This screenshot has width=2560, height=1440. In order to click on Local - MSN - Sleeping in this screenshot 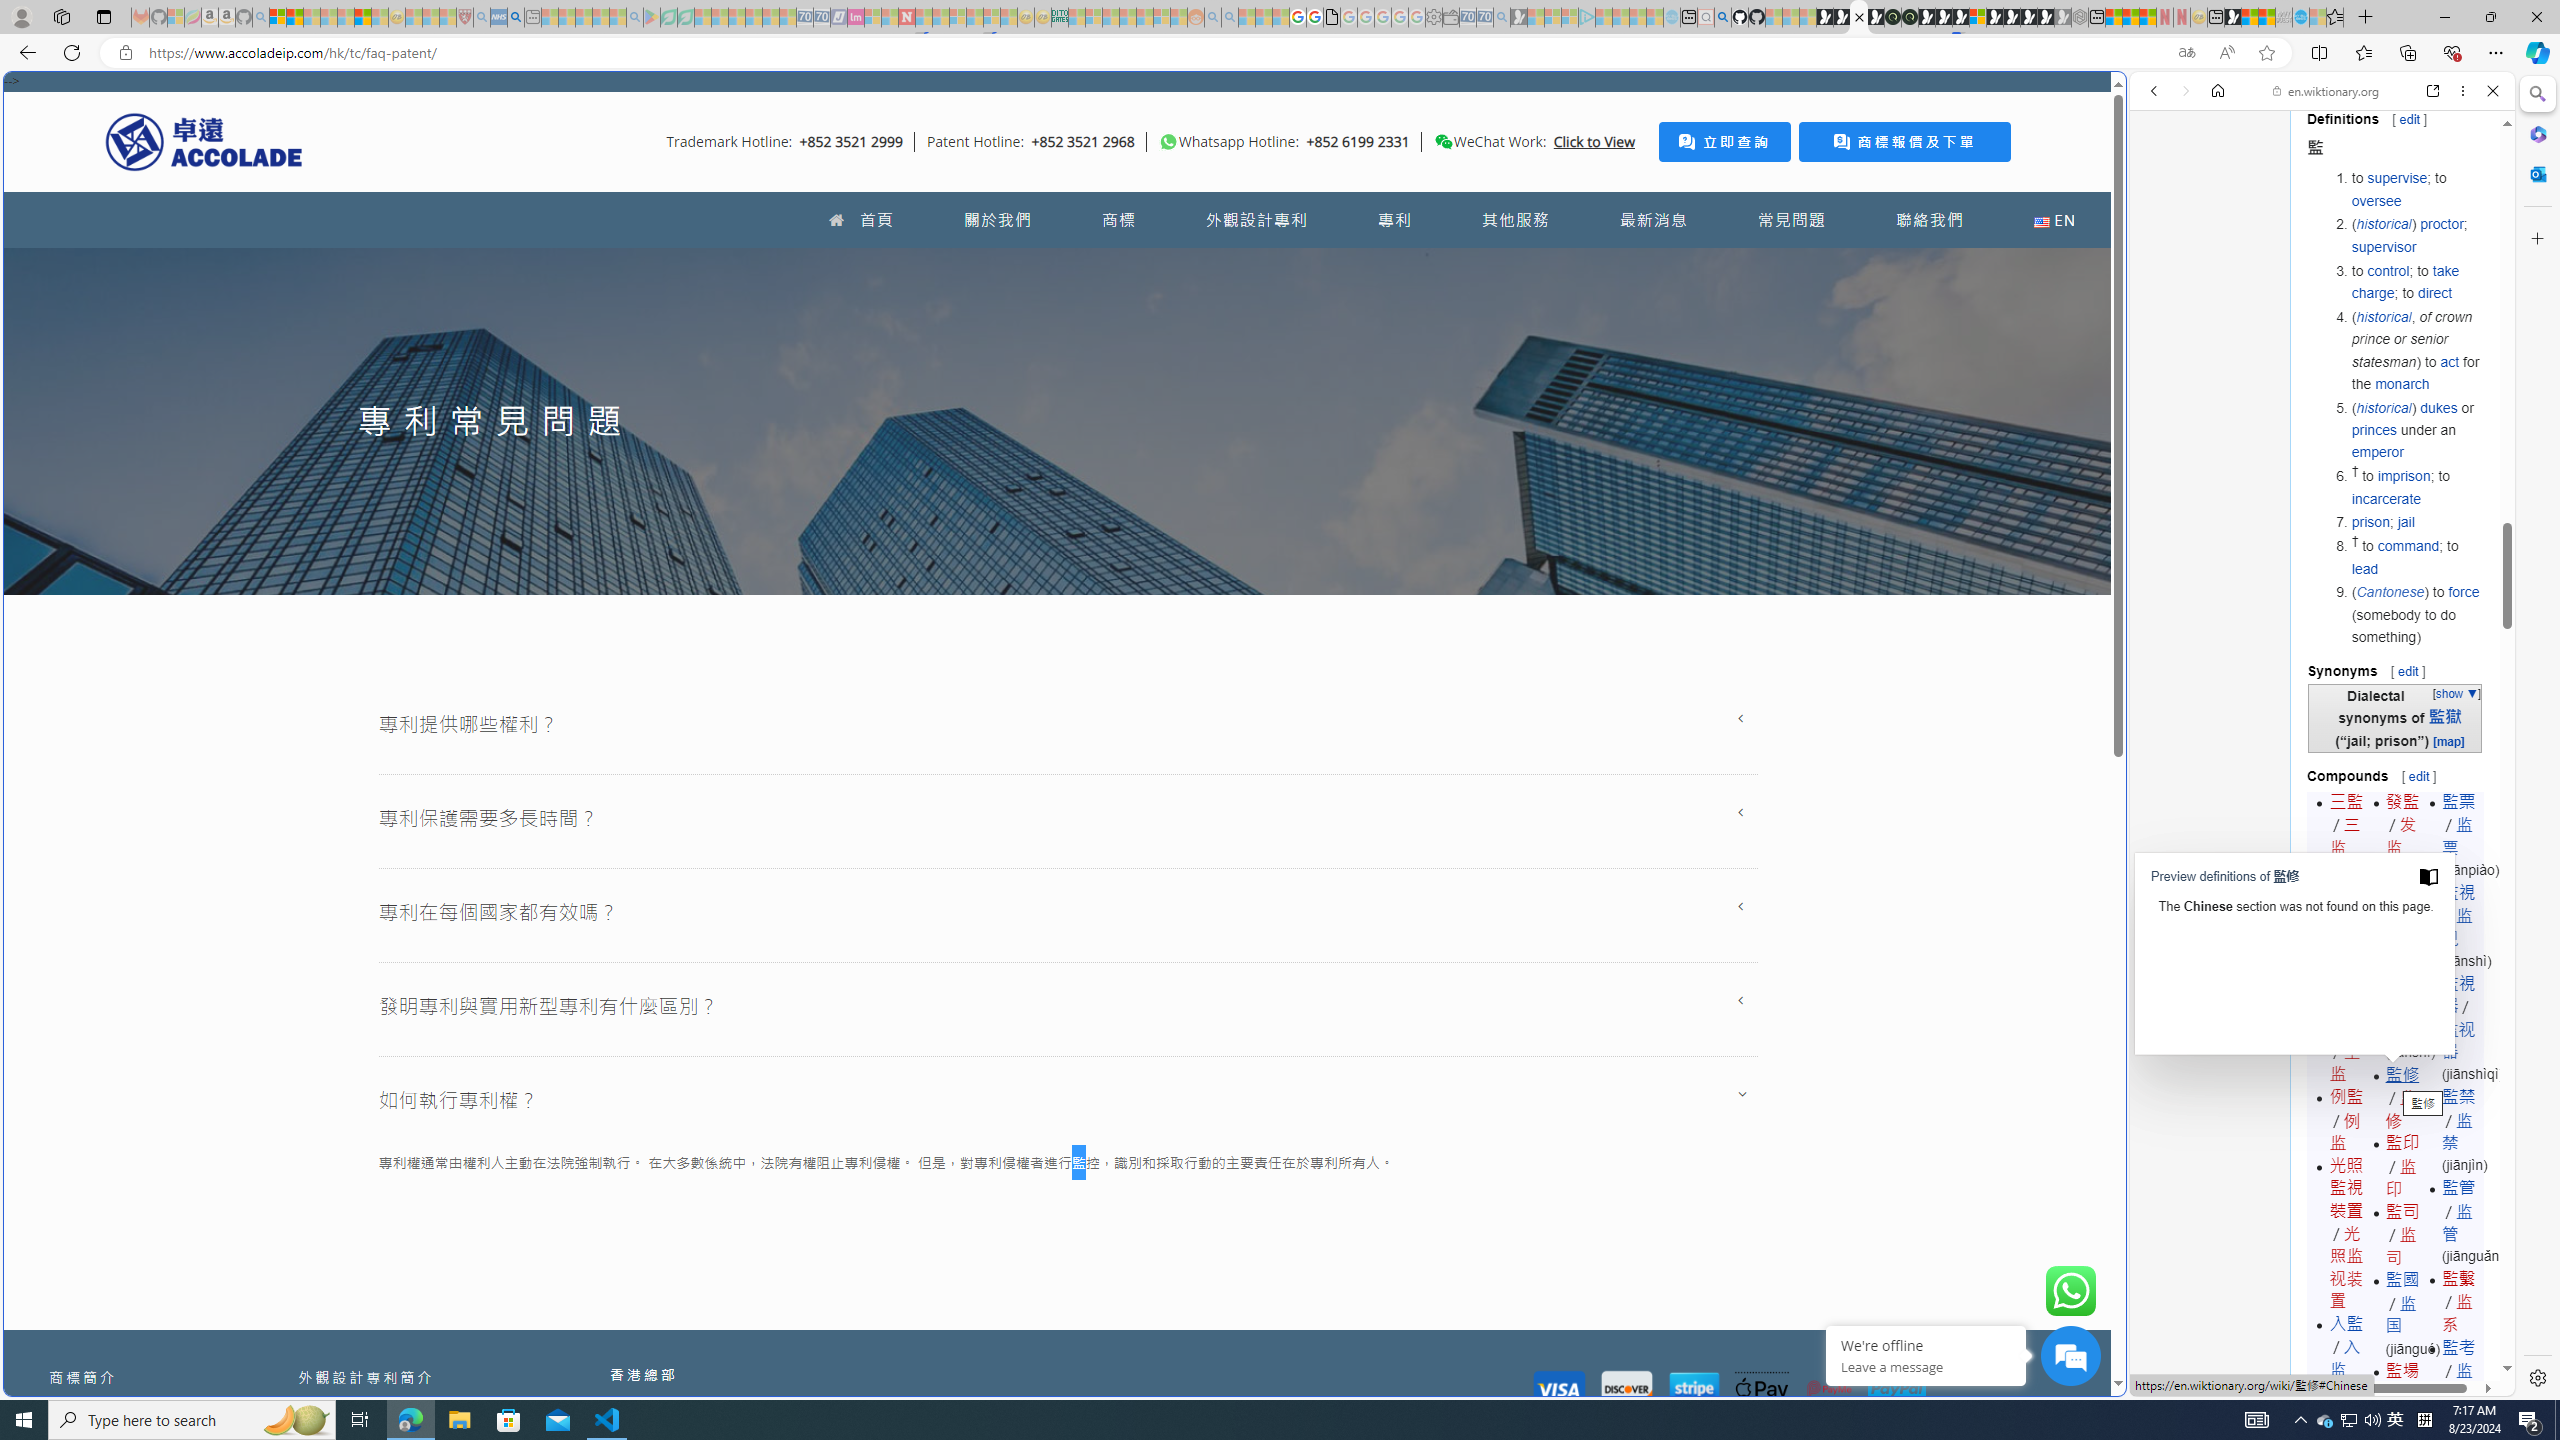, I will do `click(448, 17)`.